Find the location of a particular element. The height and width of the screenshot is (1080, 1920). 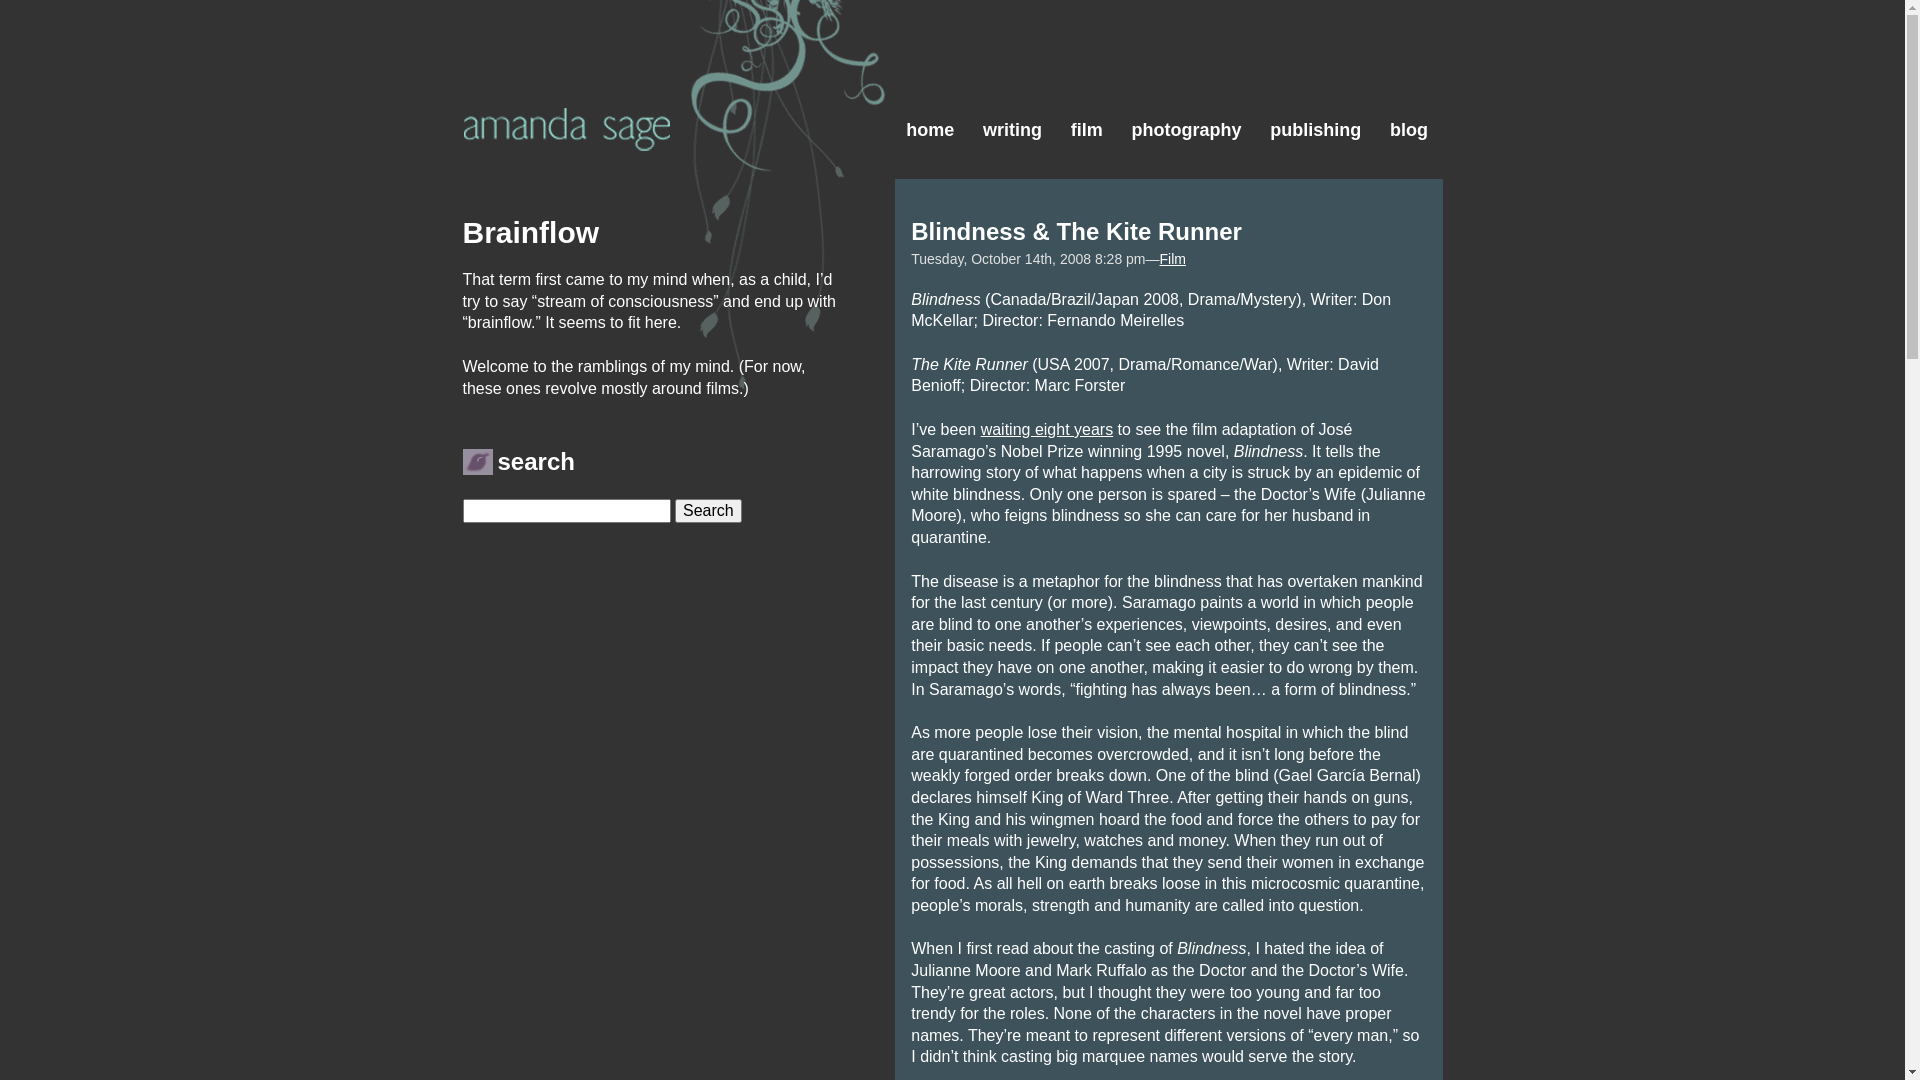

waiting eight years is located at coordinates (1048, 430).